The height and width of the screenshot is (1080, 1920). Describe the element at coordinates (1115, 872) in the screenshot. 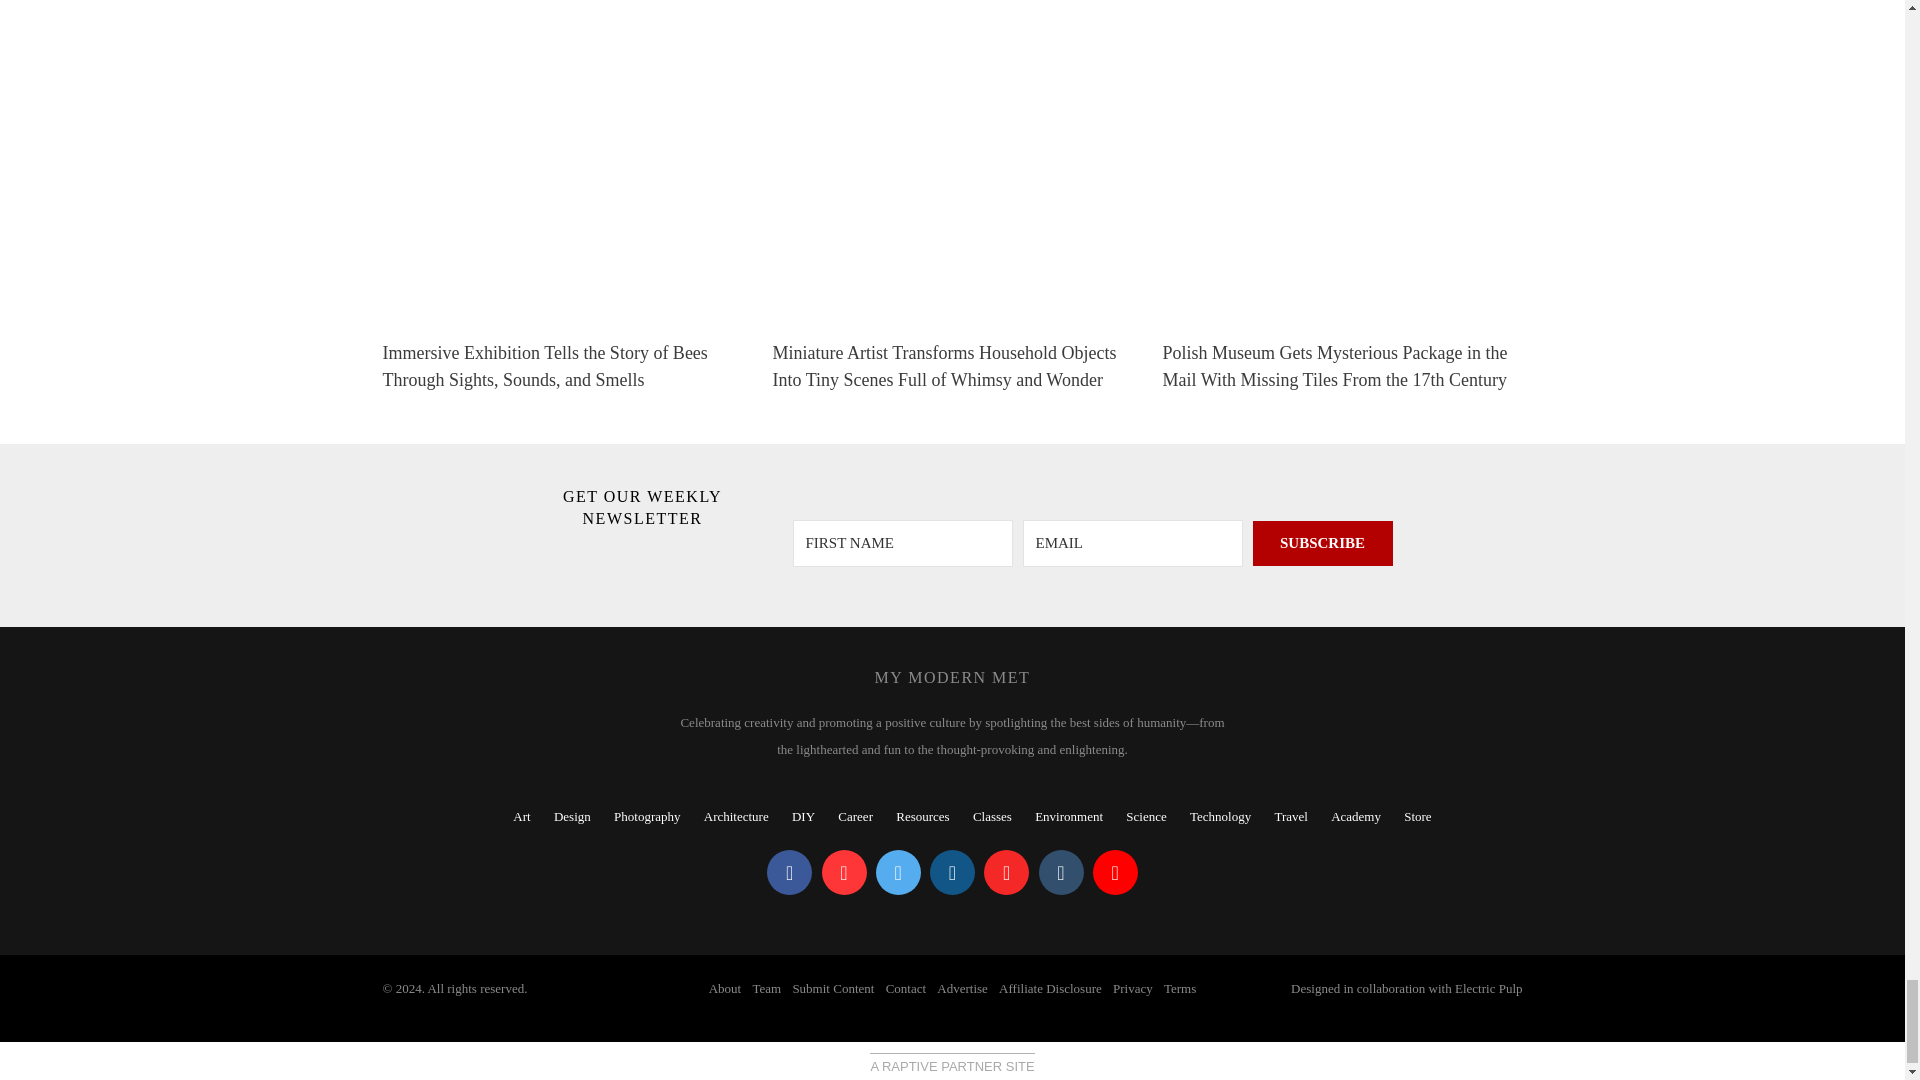

I see `My Modern Met on YouTube` at that location.